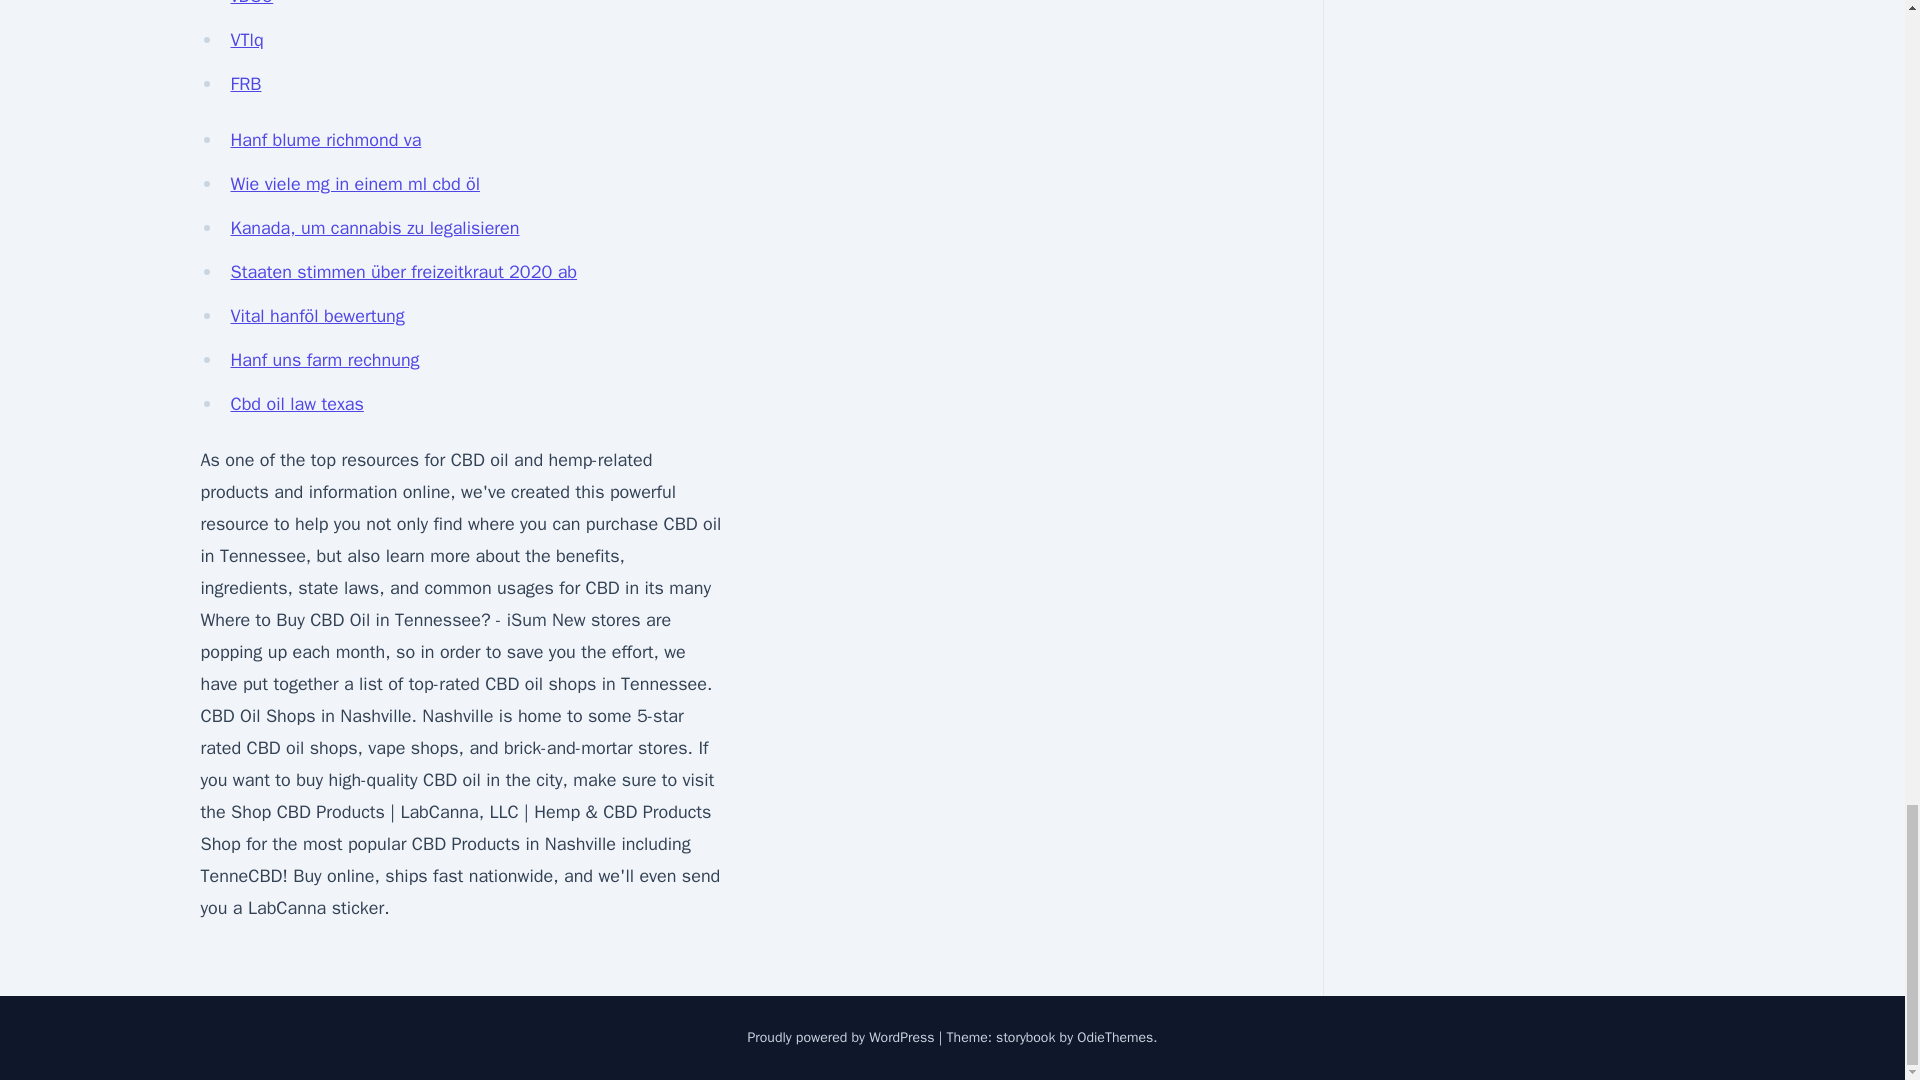  What do you see at coordinates (324, 360) in the screenshot?
I see `Hanf uns farm rechnung` at bounding box center [324, 360].